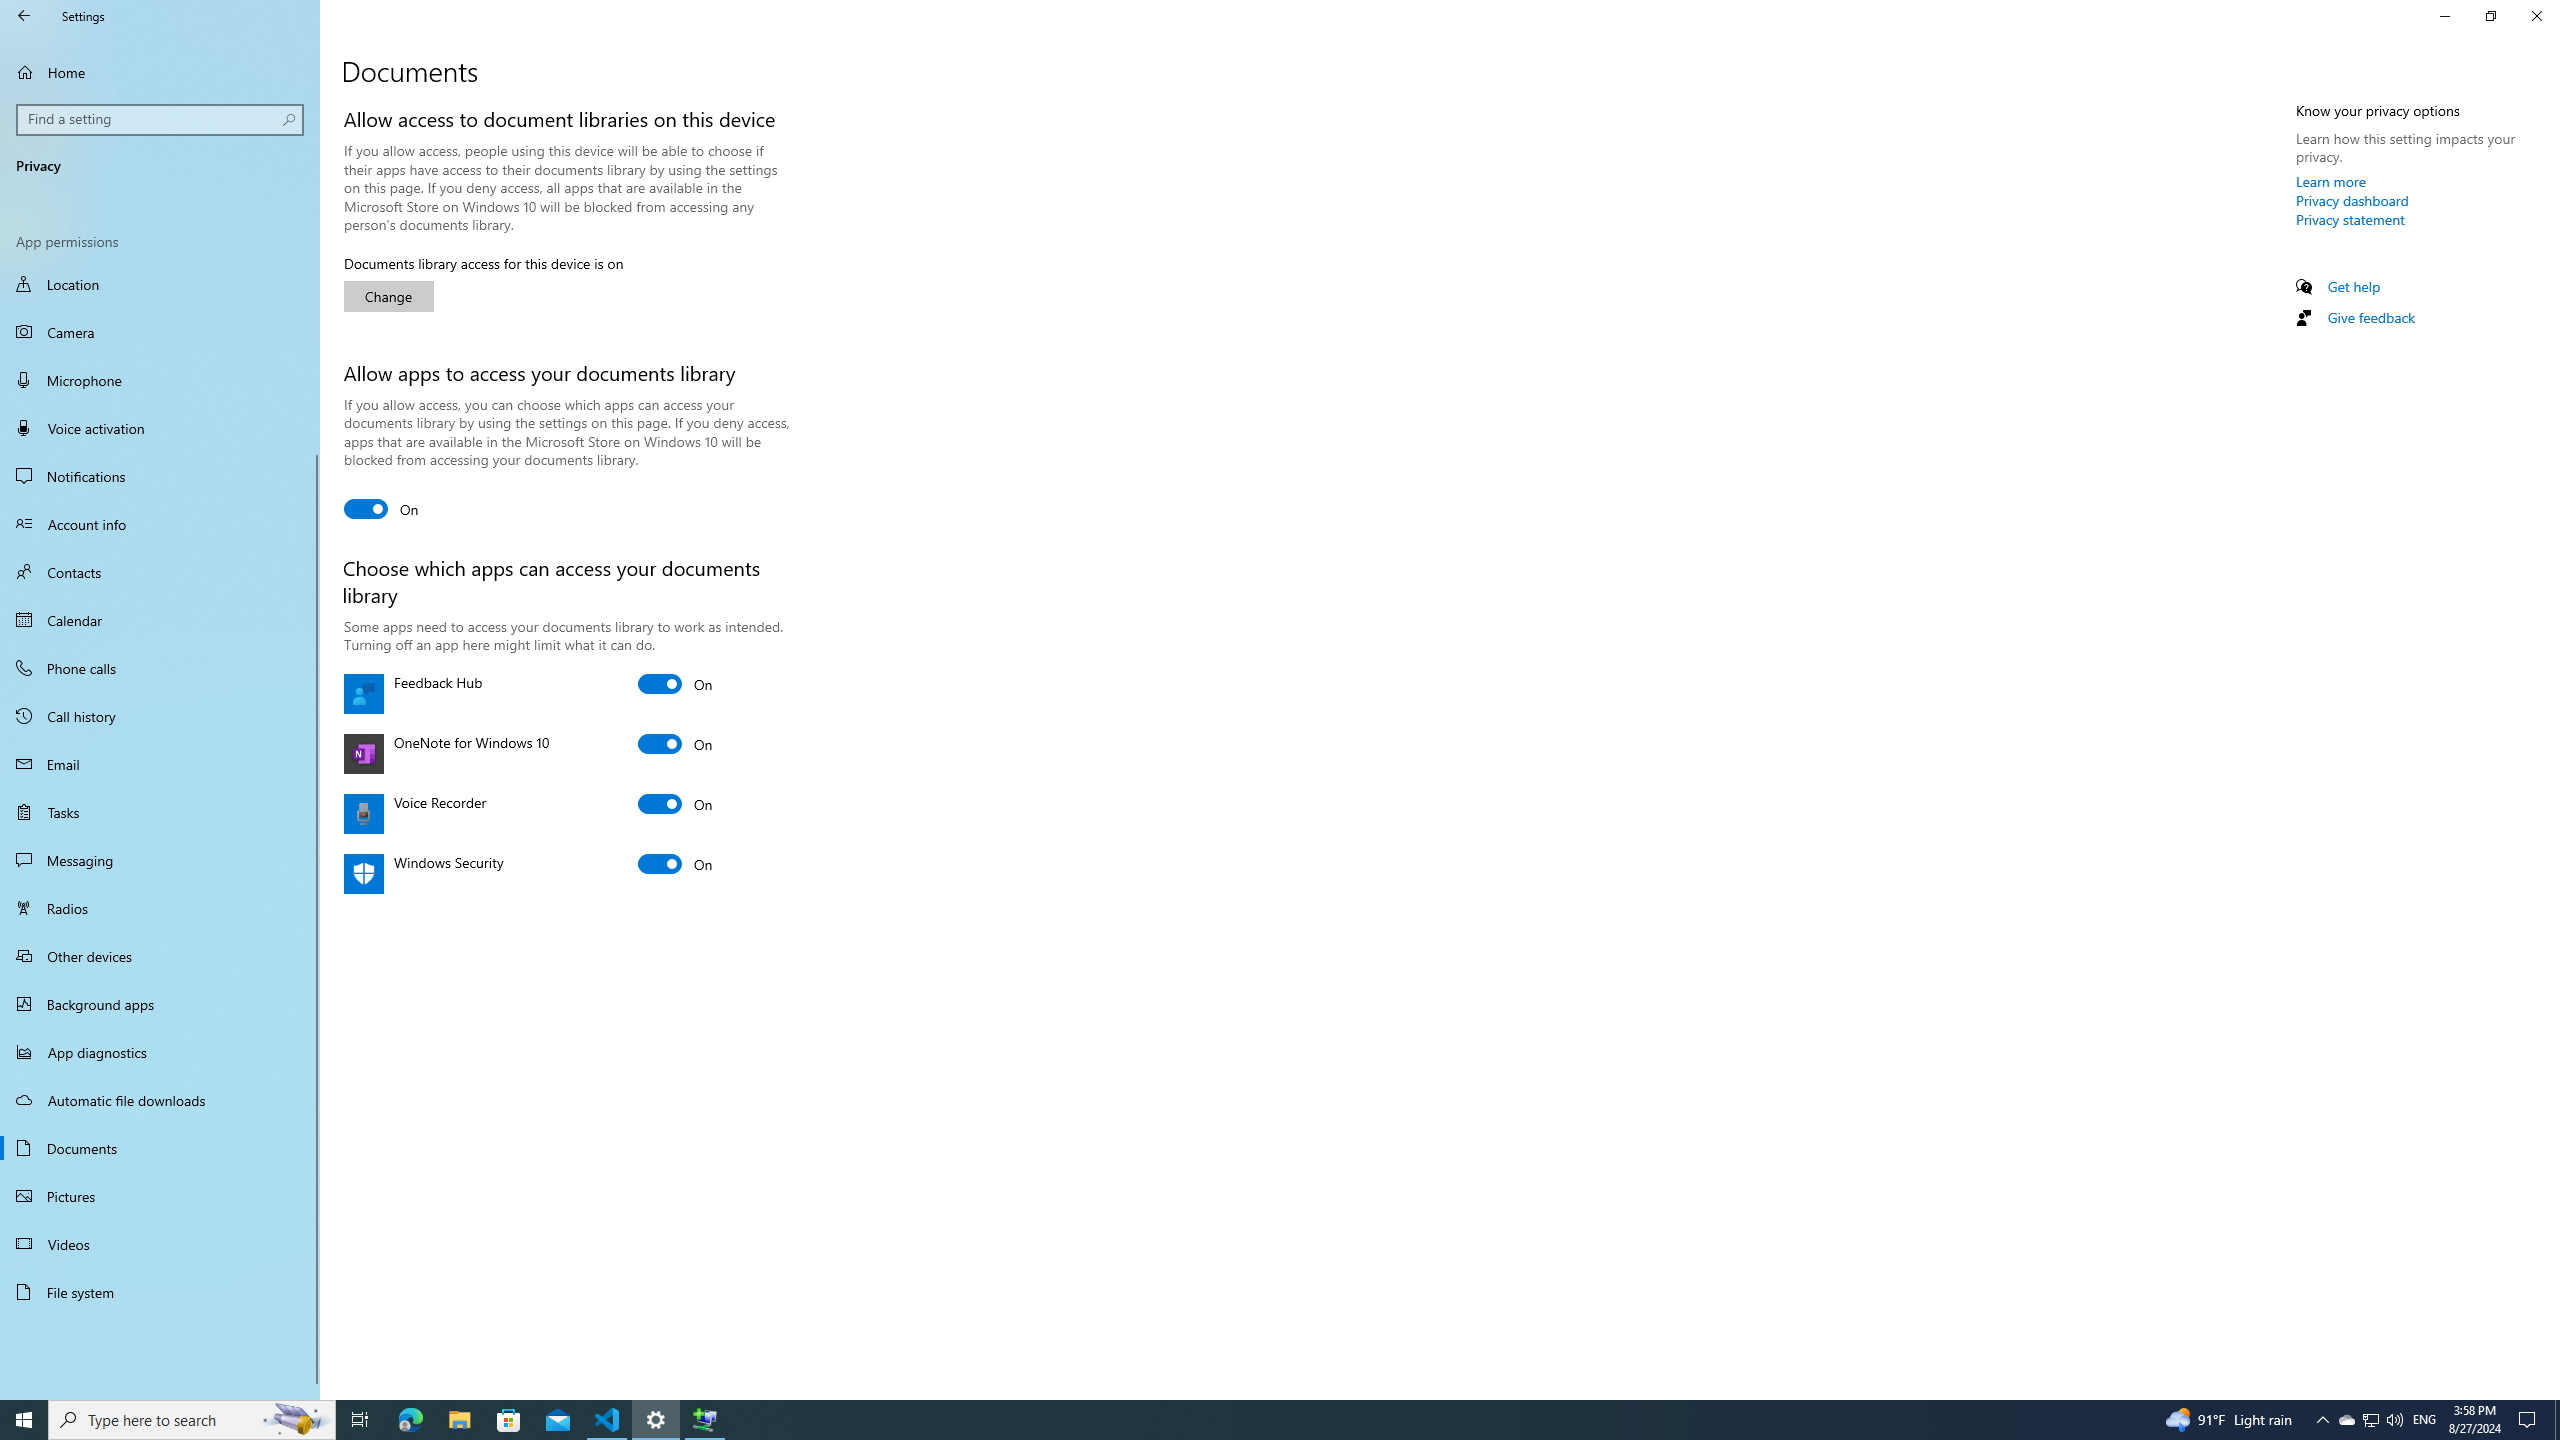 The width and height of the screenshot is (2560, 1440). What do you see at coordinates (160, 1100) in the screenshot?
I see `Automatic file downloads` at bounding box center [160, 1100].